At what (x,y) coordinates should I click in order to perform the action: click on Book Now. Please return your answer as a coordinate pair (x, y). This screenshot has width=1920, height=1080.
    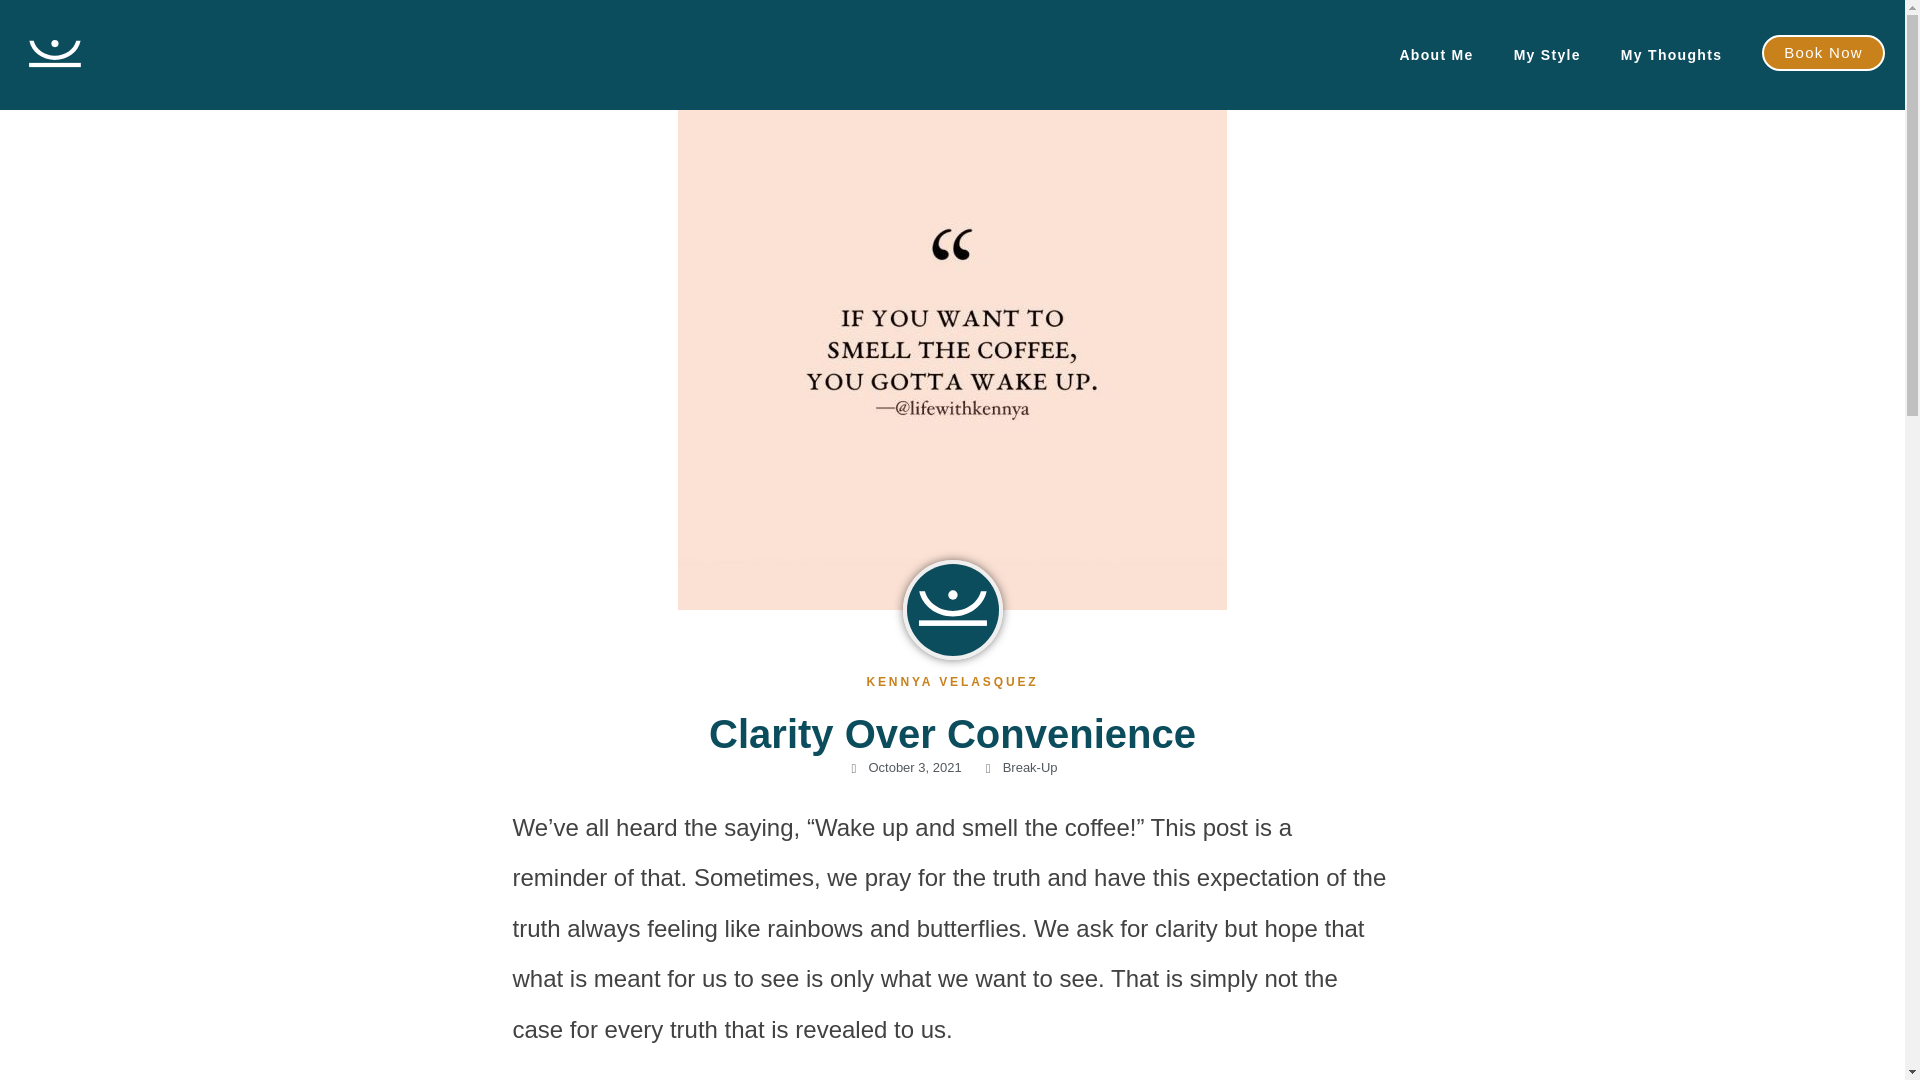
    Looking at the image, I should click on (1824, 52).